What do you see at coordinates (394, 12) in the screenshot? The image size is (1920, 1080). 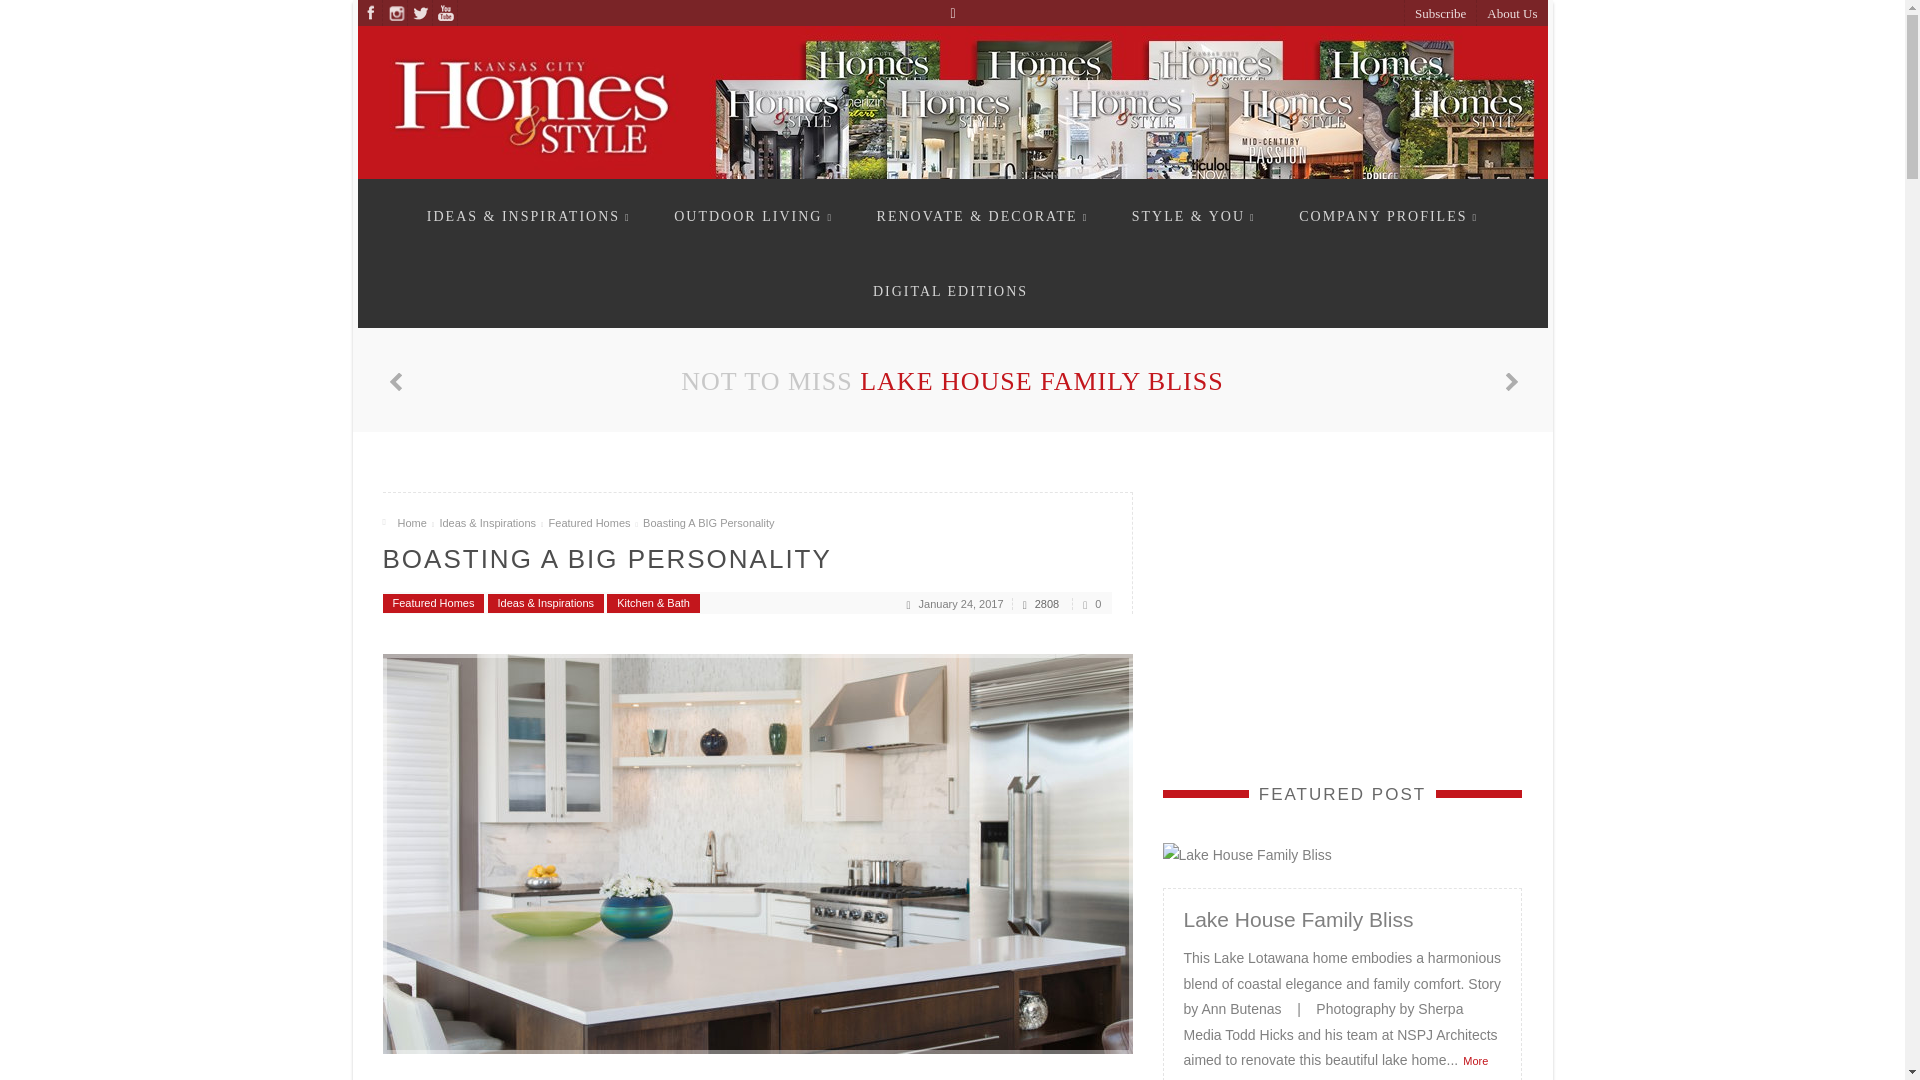 I see `Follow us on Instagram` at bounding box center [394, 12].